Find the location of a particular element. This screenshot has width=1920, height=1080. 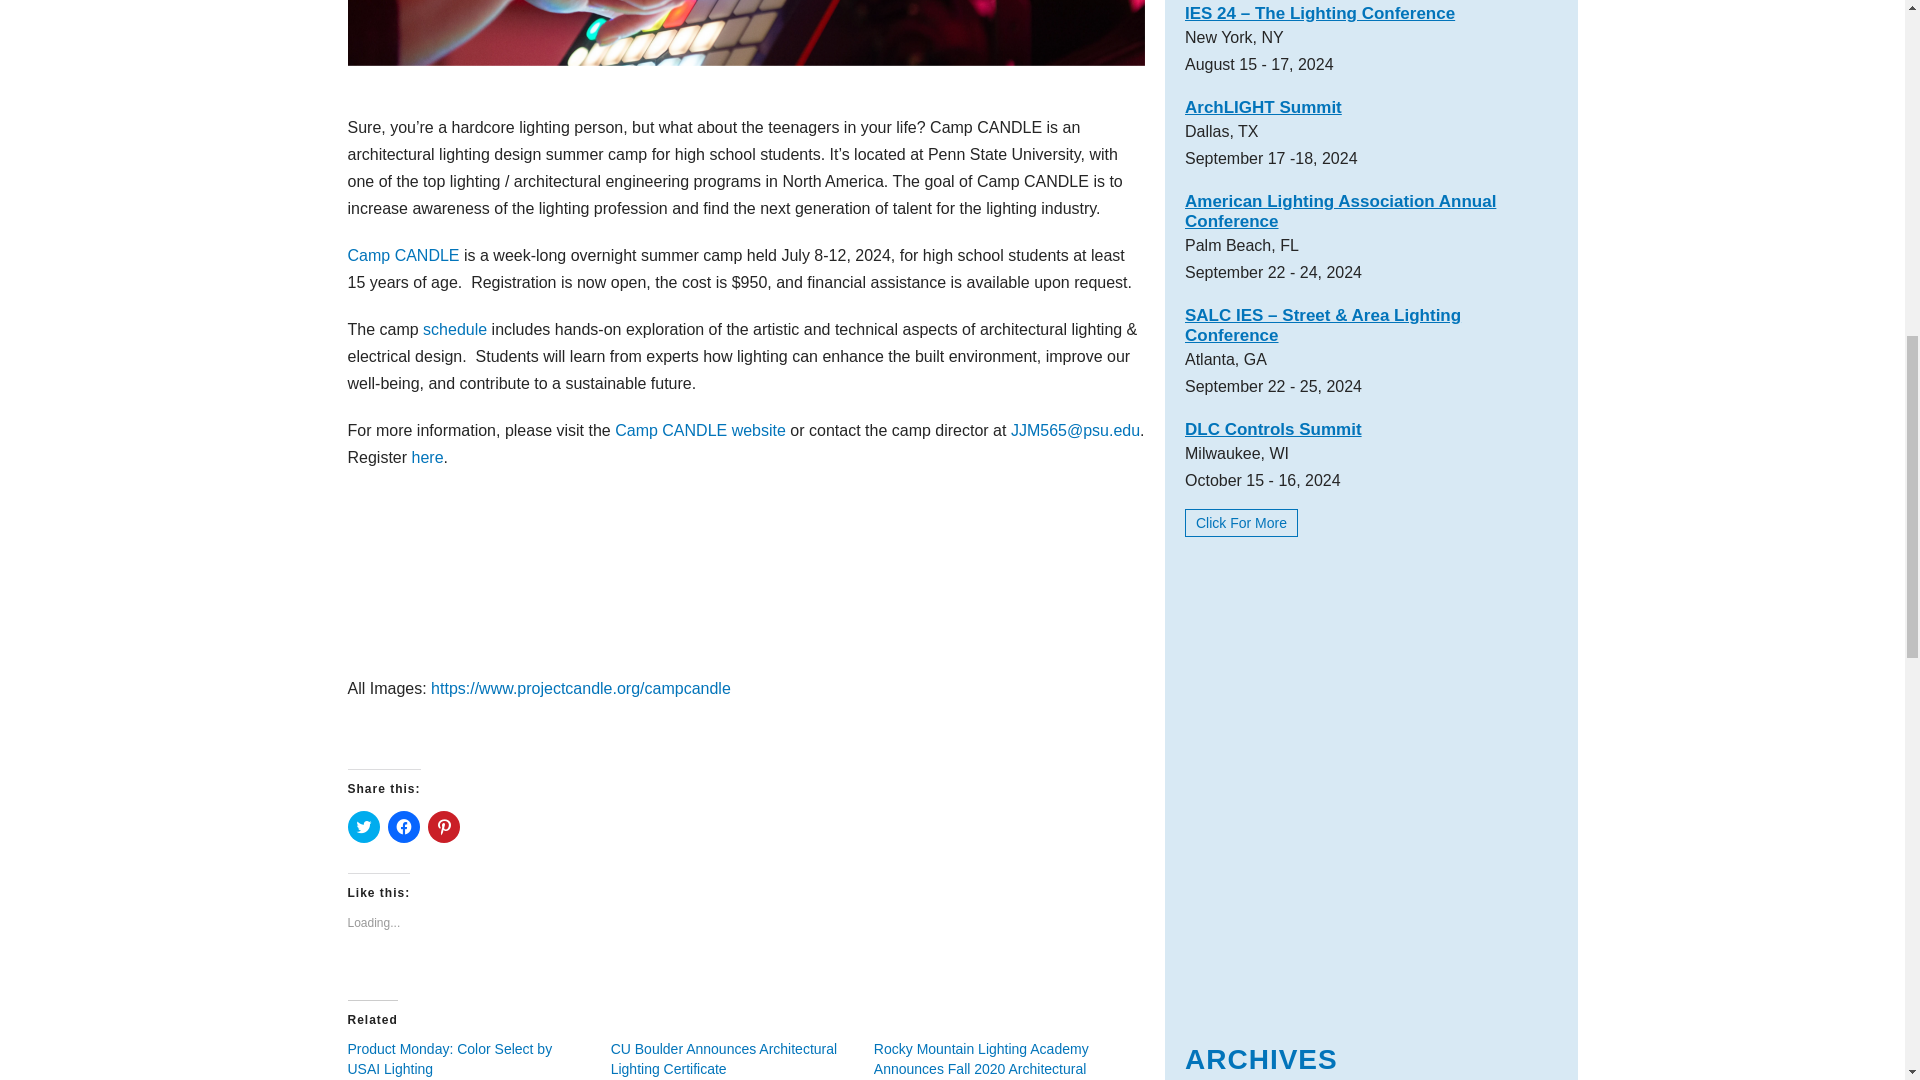

here is located at coordinates (428, 457).